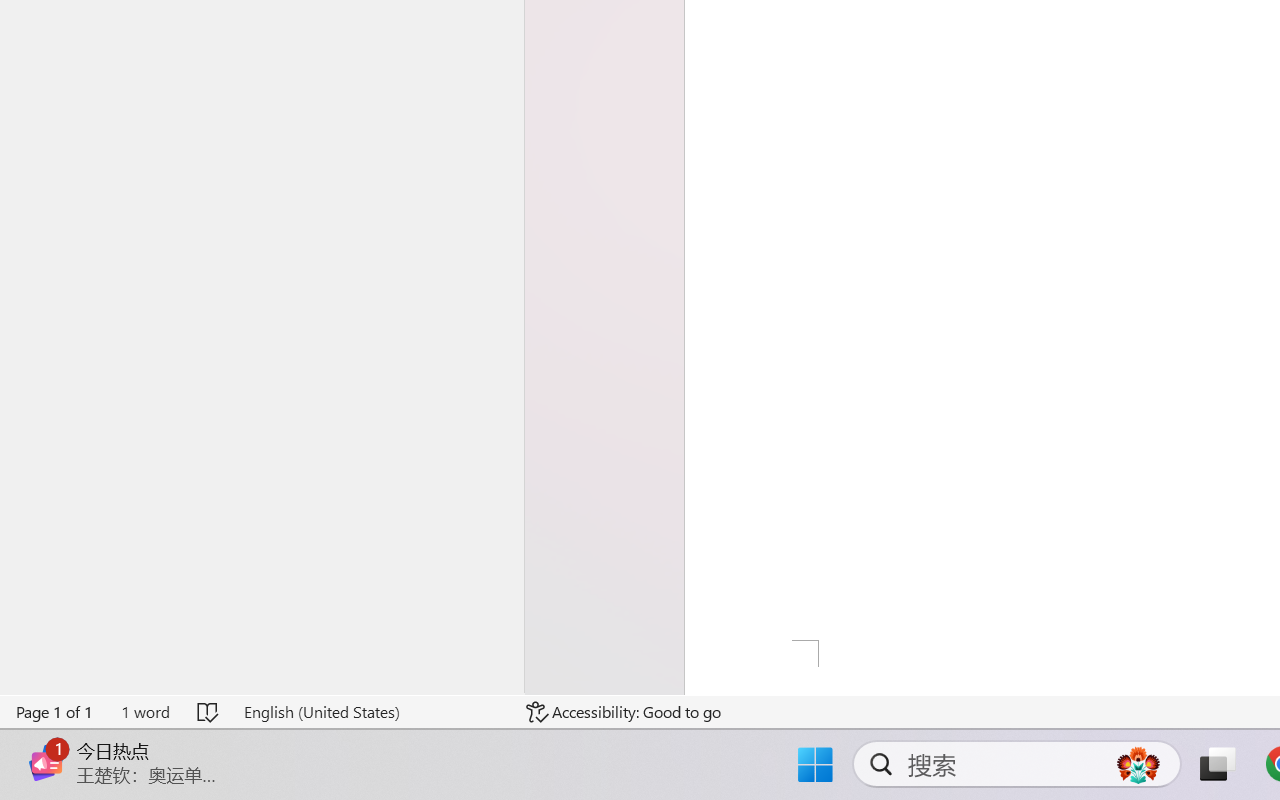  What do you see at coordinates (145, 712) in the screenshot?
I see `Word Count 1 word` at bounding box center [145, 712].